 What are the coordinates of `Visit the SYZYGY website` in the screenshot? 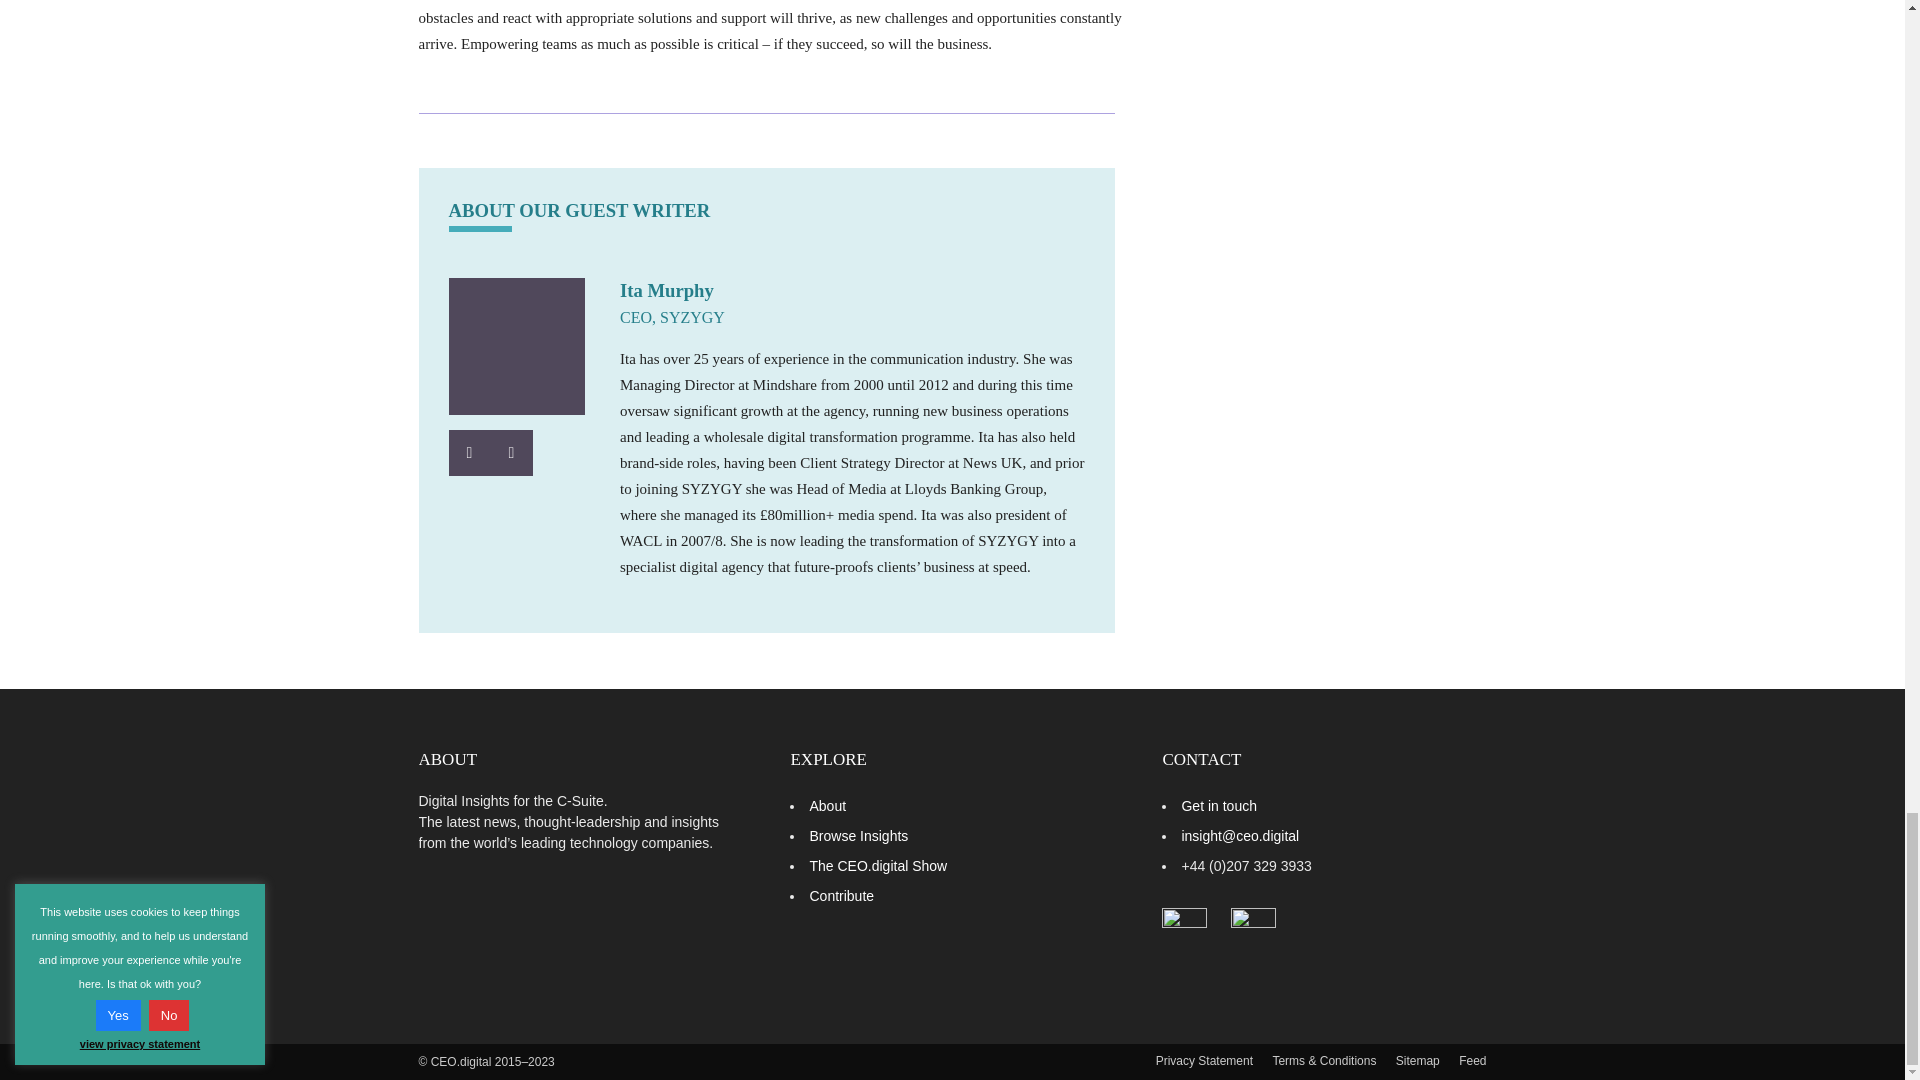 It's located at (510, 452).